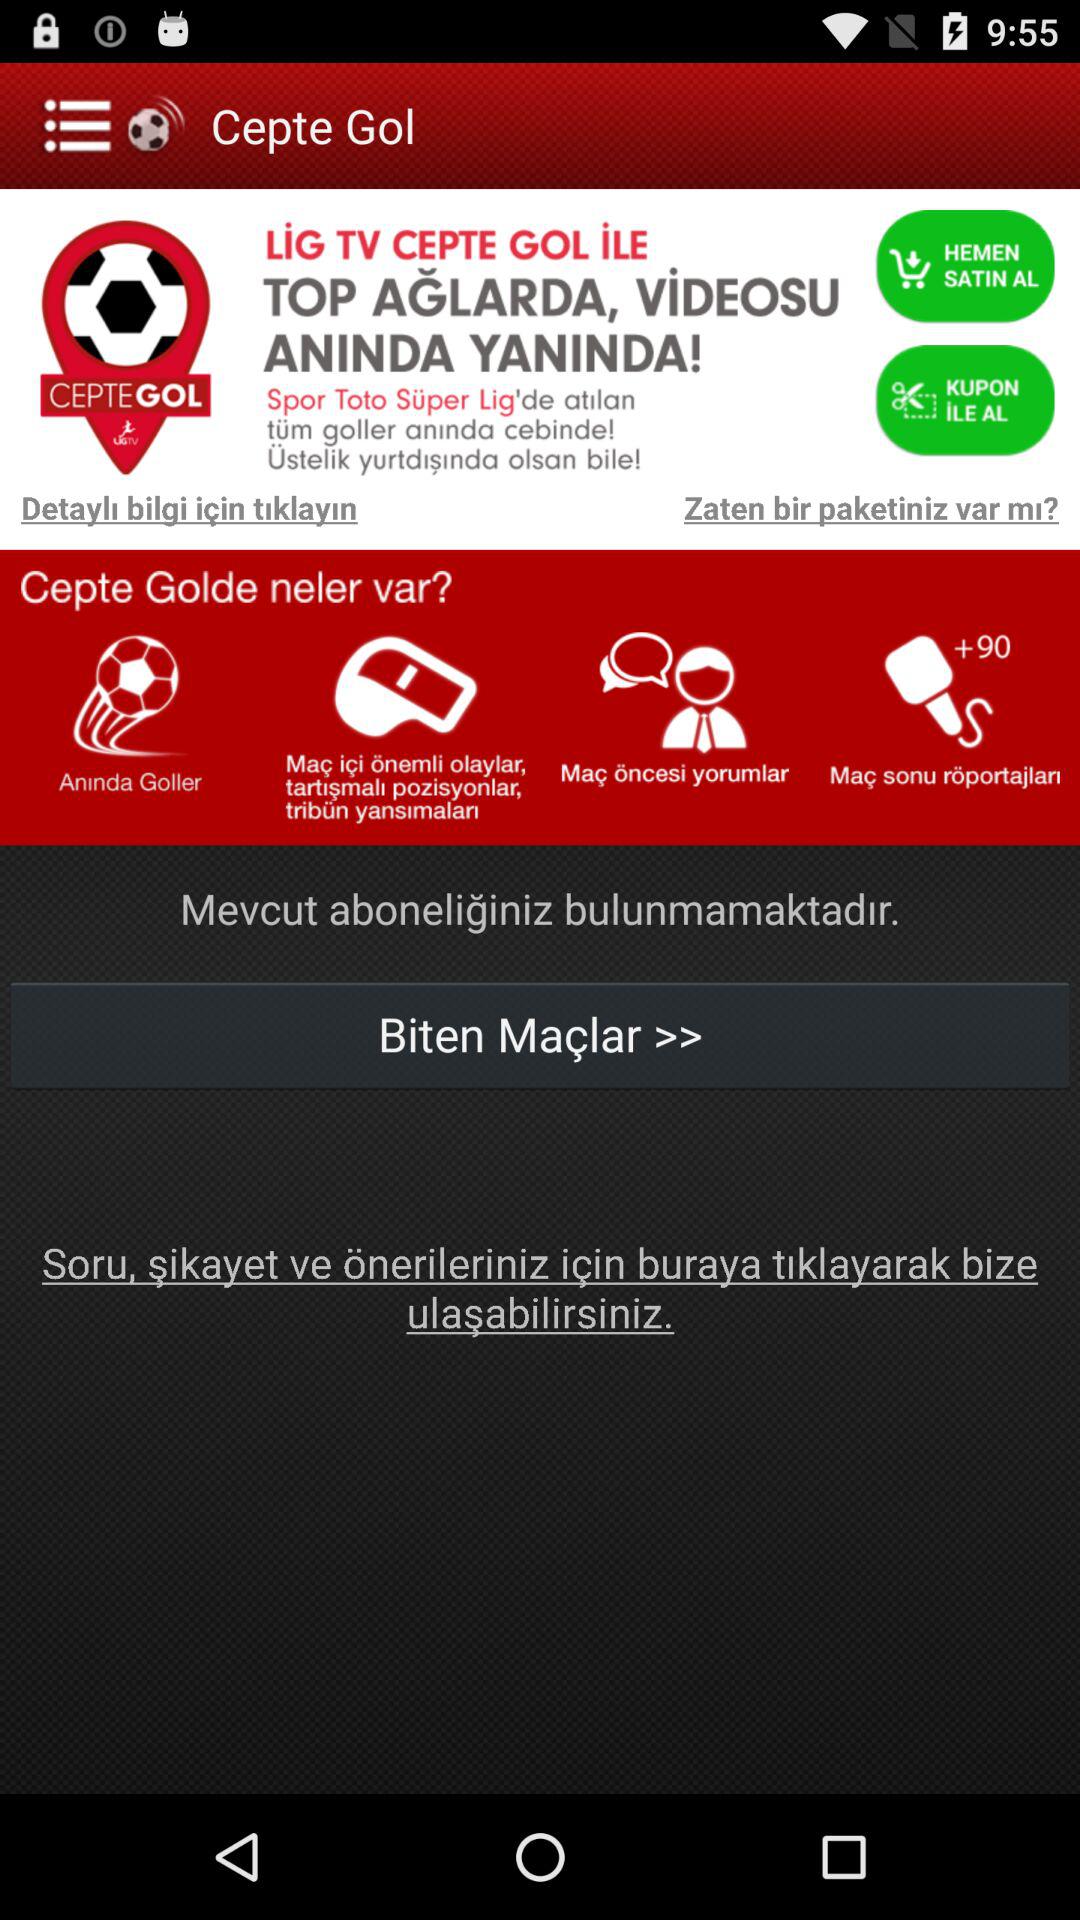  What do you see at coordinates (718, 518) in the screenshot?
I see `select zaten bir paketiniz app` at bounding box center [718, 518].